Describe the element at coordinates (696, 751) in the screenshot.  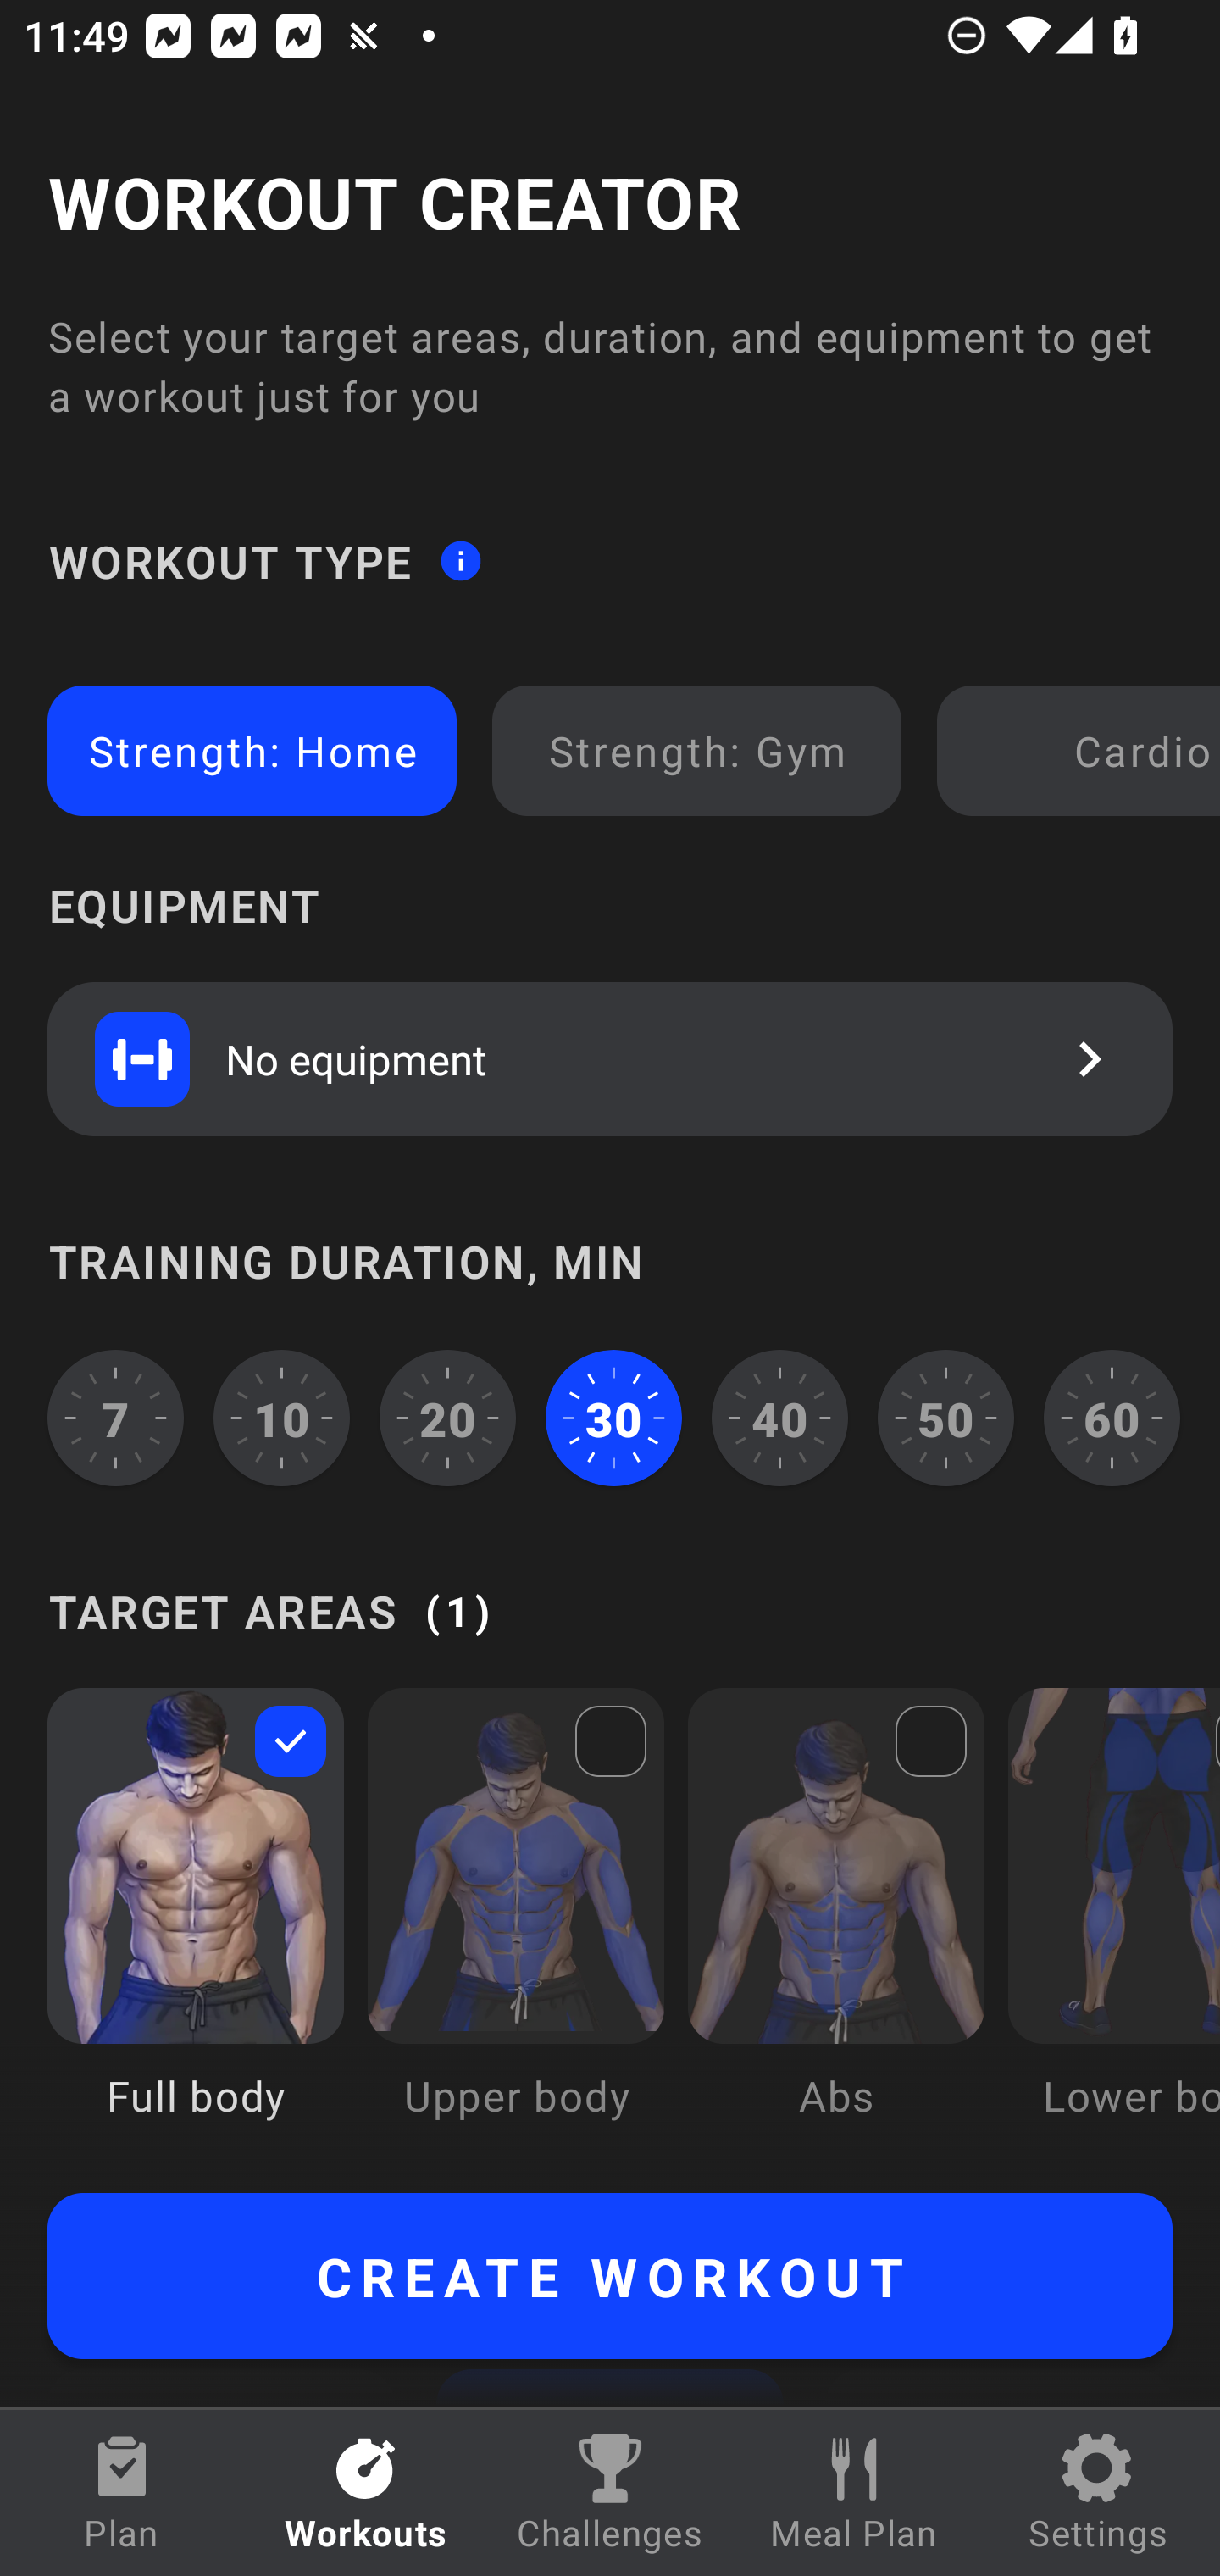
I see `Strength: Gym` at that location.